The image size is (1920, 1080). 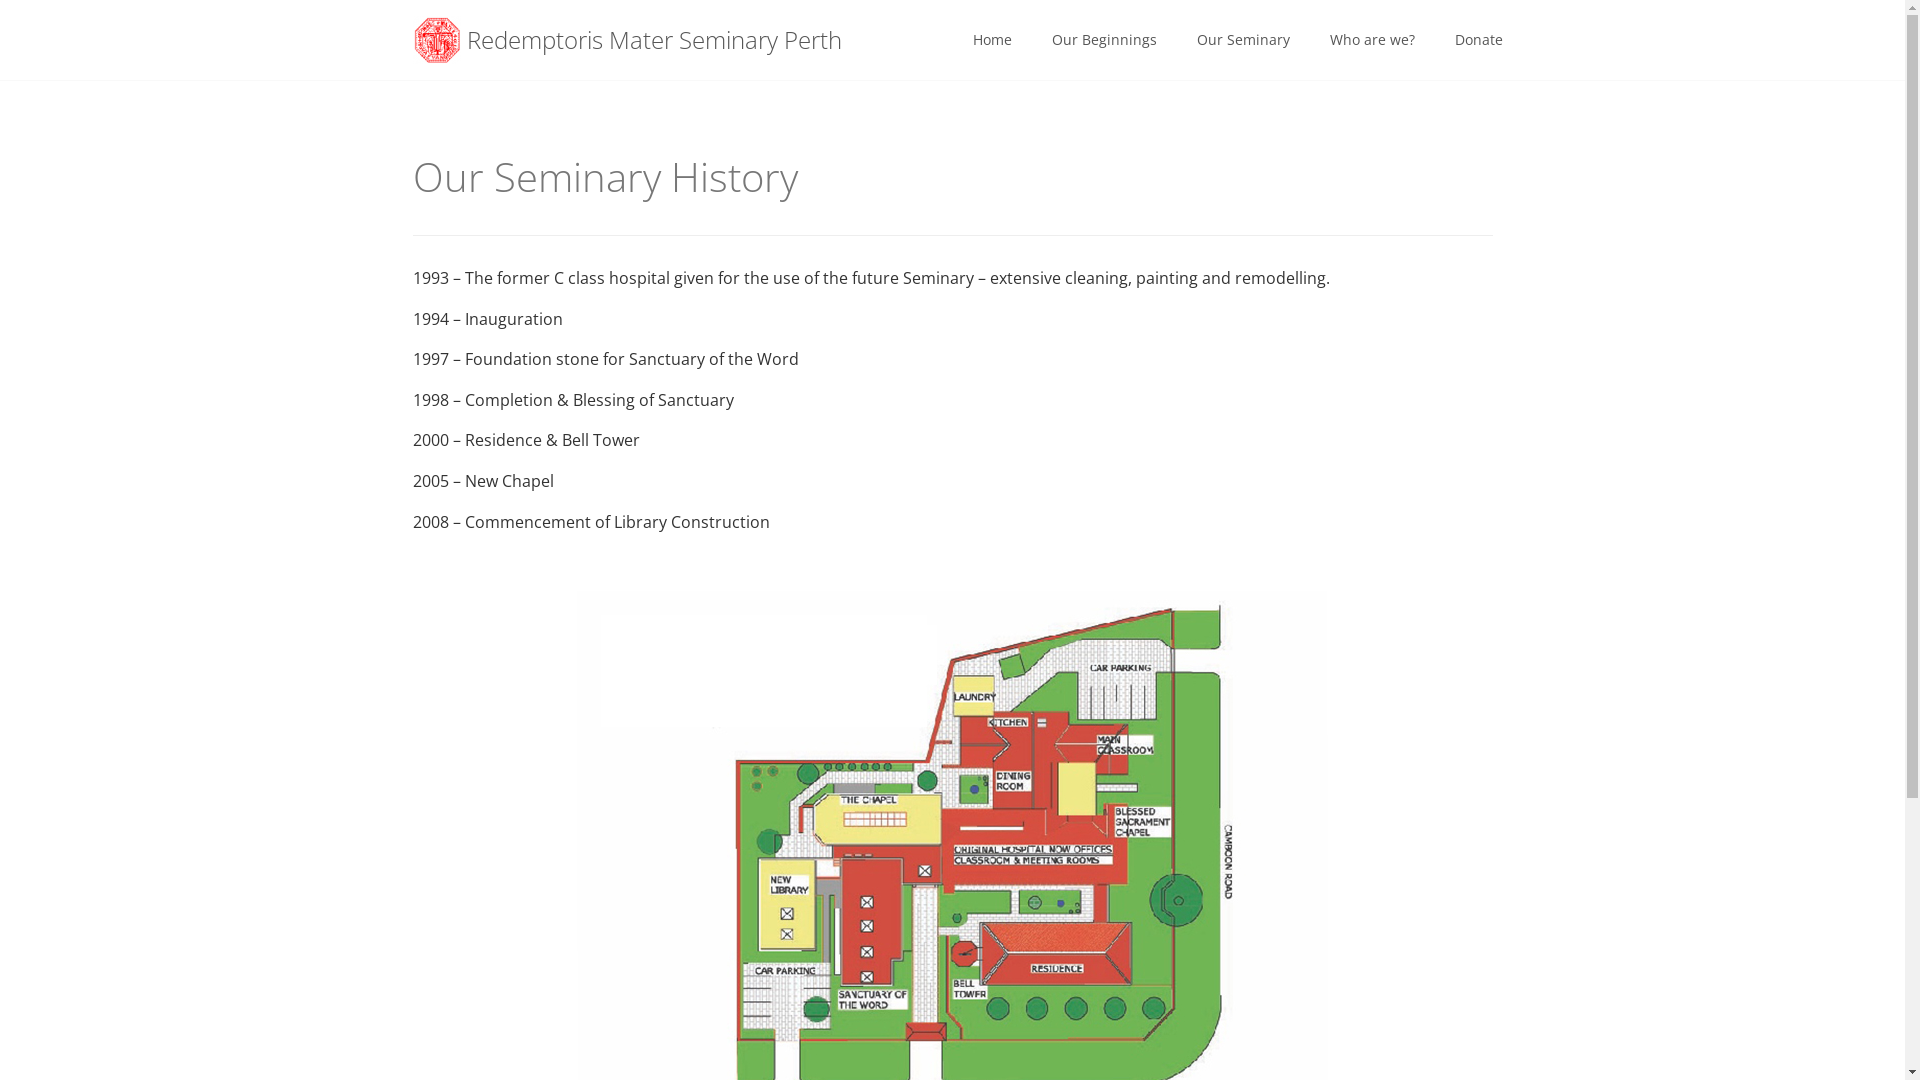 I want to click on Home, so click(x=992, y=40).